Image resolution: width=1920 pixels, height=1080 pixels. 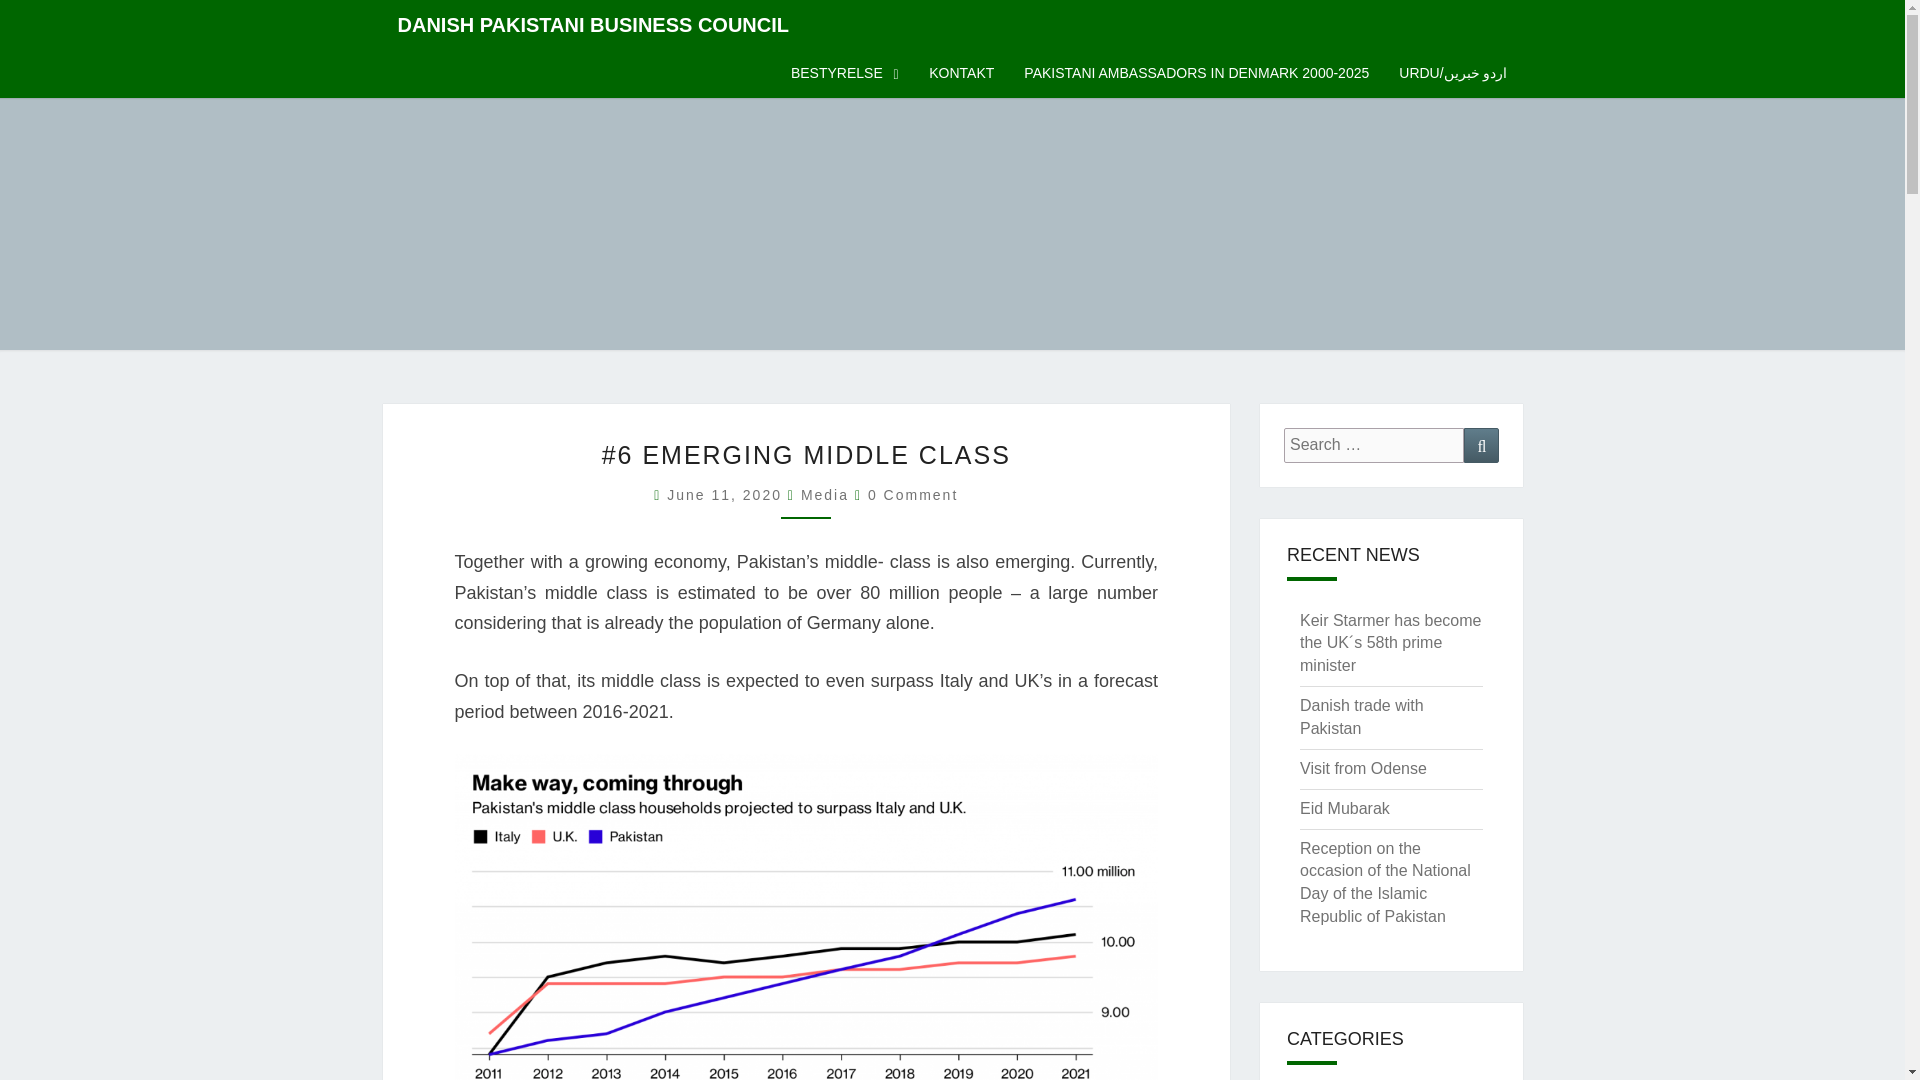 What do you see at coordinates (593, 24) in the screenshot?
I see `DANISH PAKISTANI BUSINESS COUNCIL` at bounding box center [593, 24].